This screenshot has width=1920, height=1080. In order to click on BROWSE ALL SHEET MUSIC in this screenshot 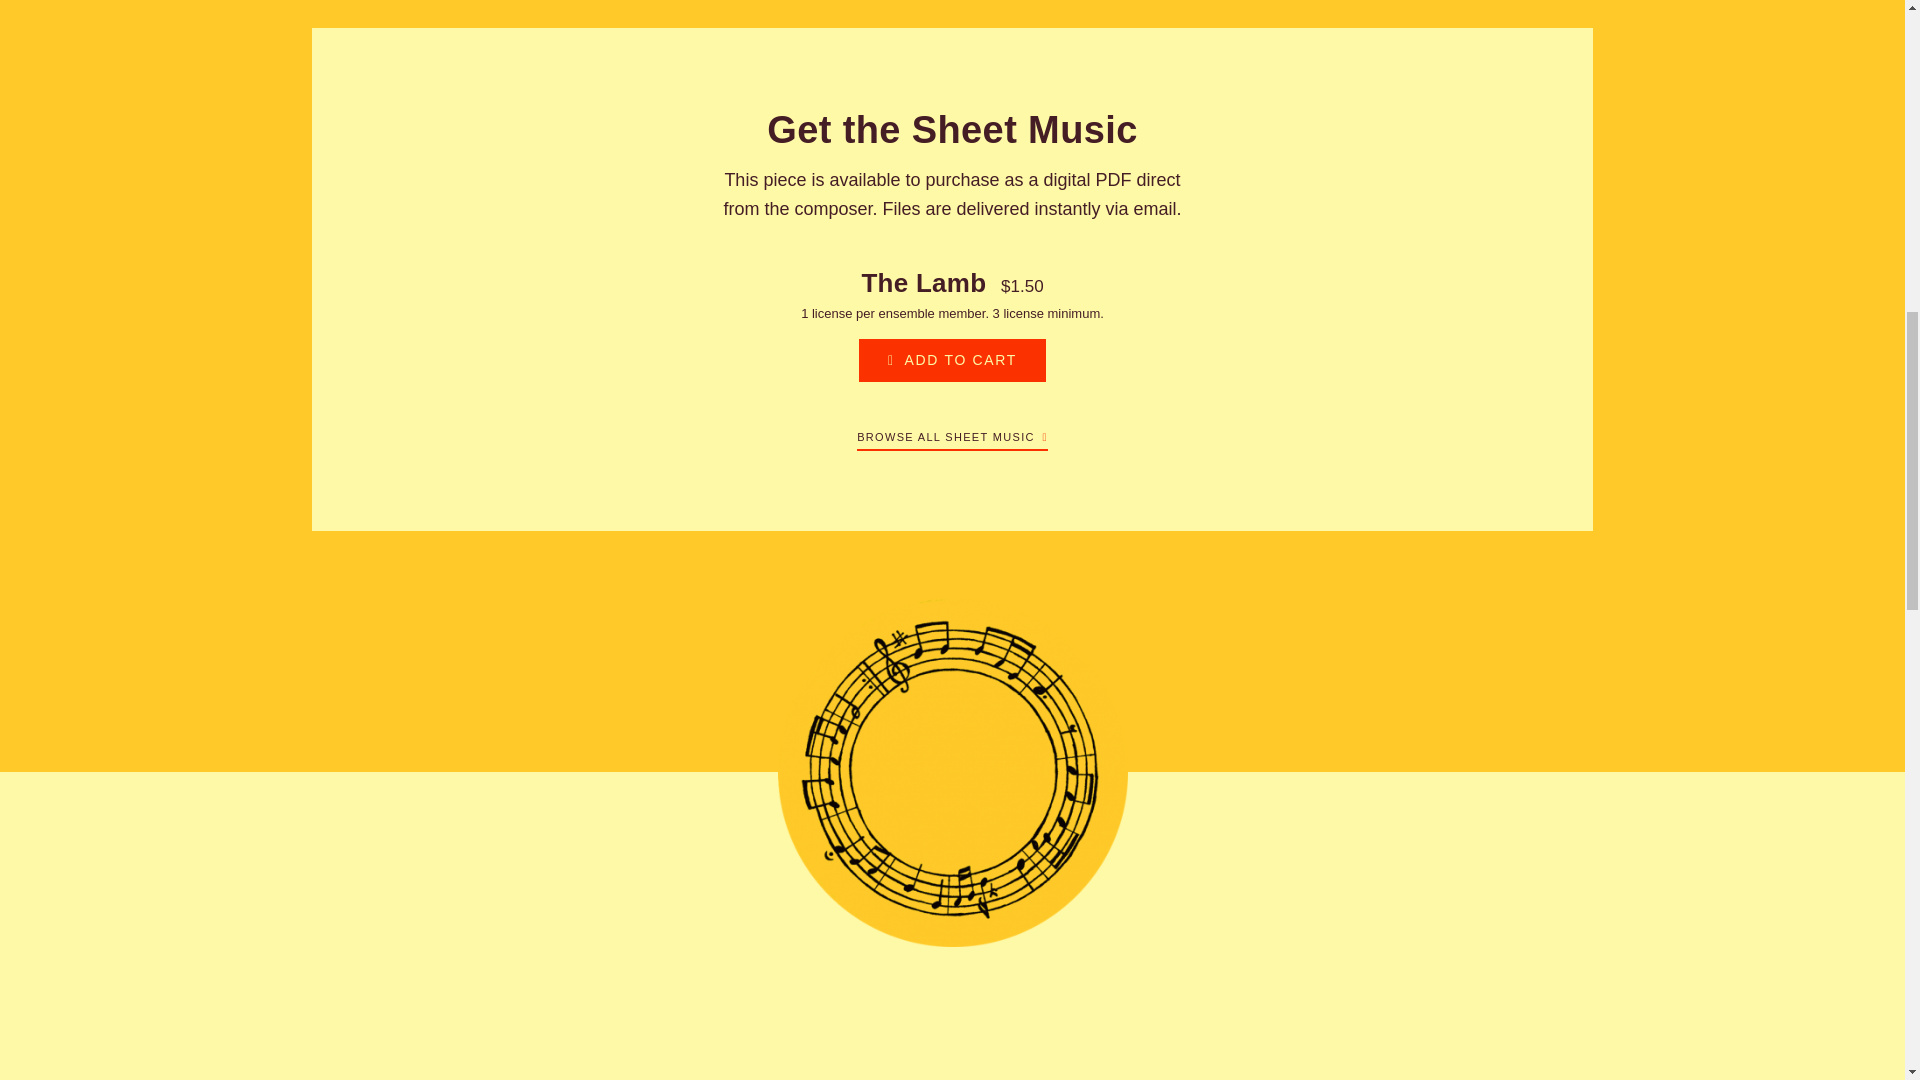, I will do `click(952, 433)`.